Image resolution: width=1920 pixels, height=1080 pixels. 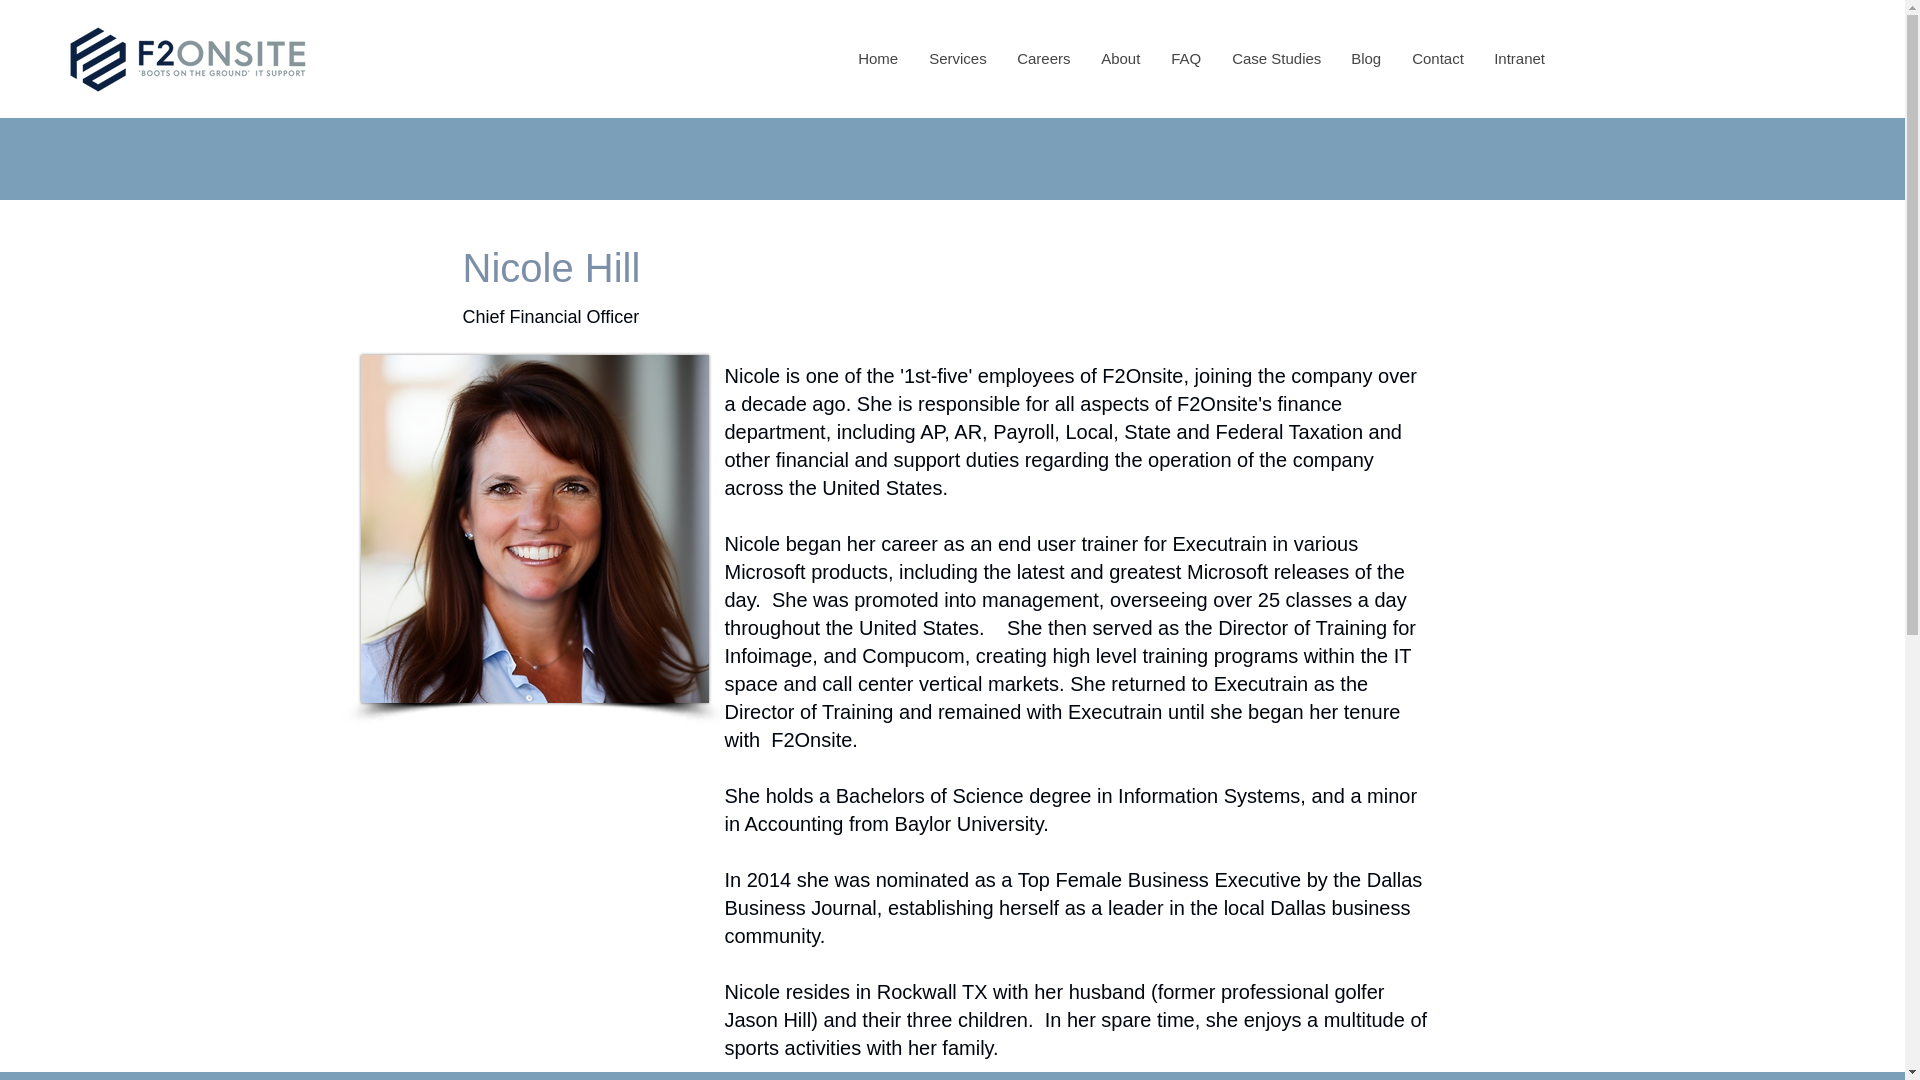 I want to click on Blog, so click(x=1364, y=58).